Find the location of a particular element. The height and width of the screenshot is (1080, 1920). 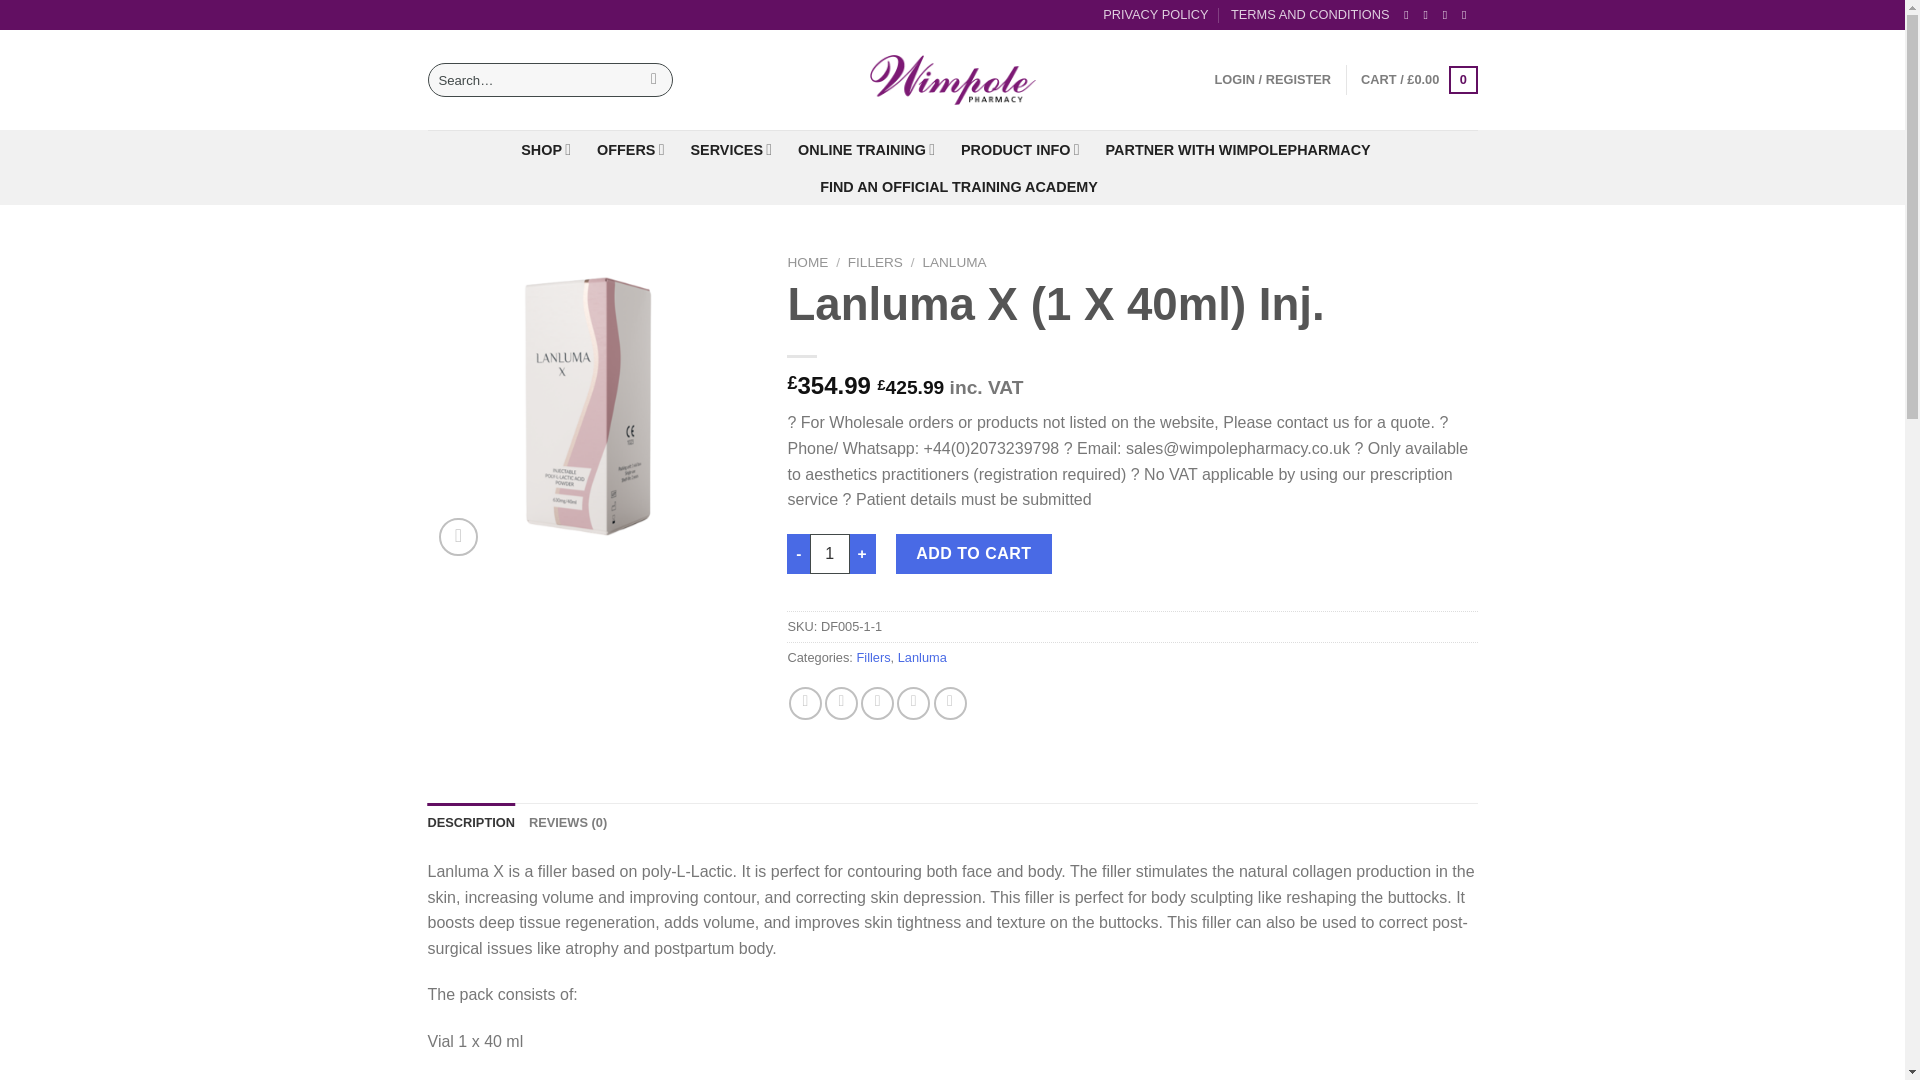

Zoom is located at coordinates (458, 538).